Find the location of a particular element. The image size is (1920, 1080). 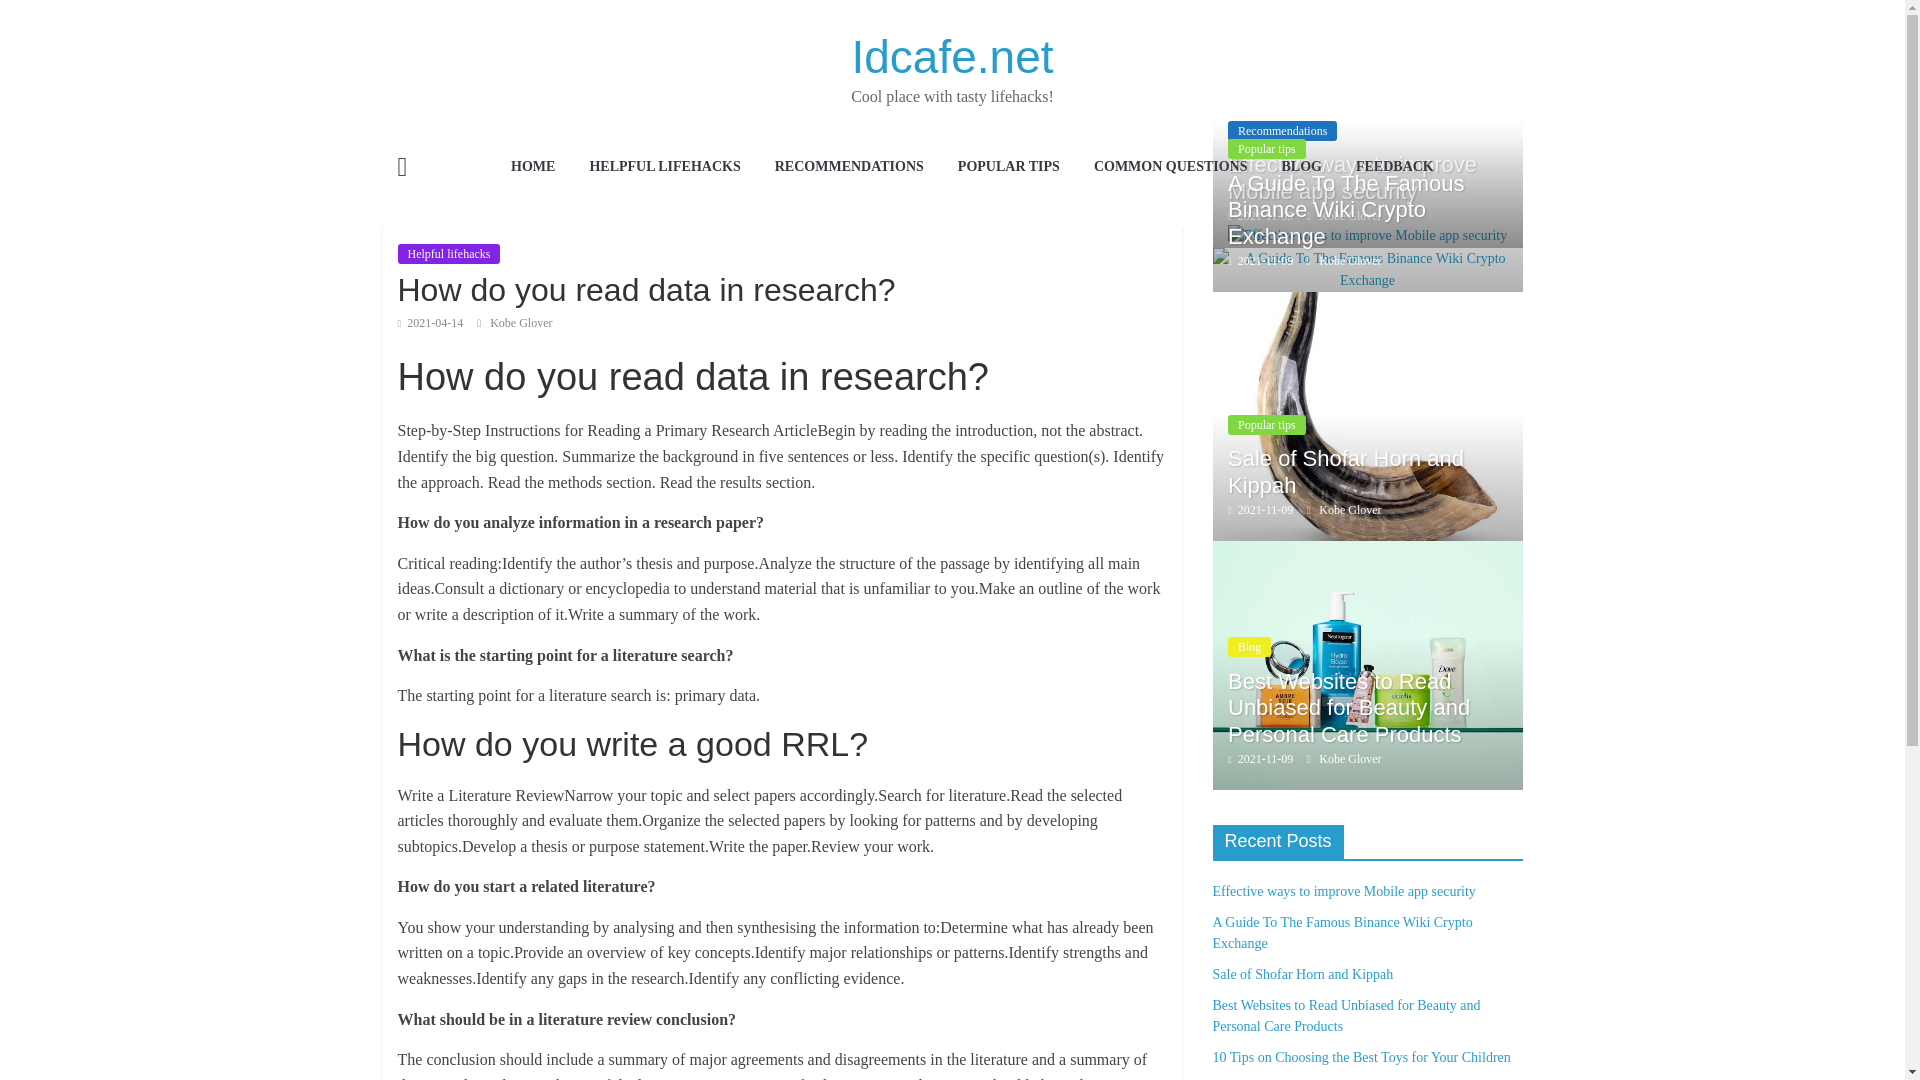

02:52 is located at coordinates (1260, 216).